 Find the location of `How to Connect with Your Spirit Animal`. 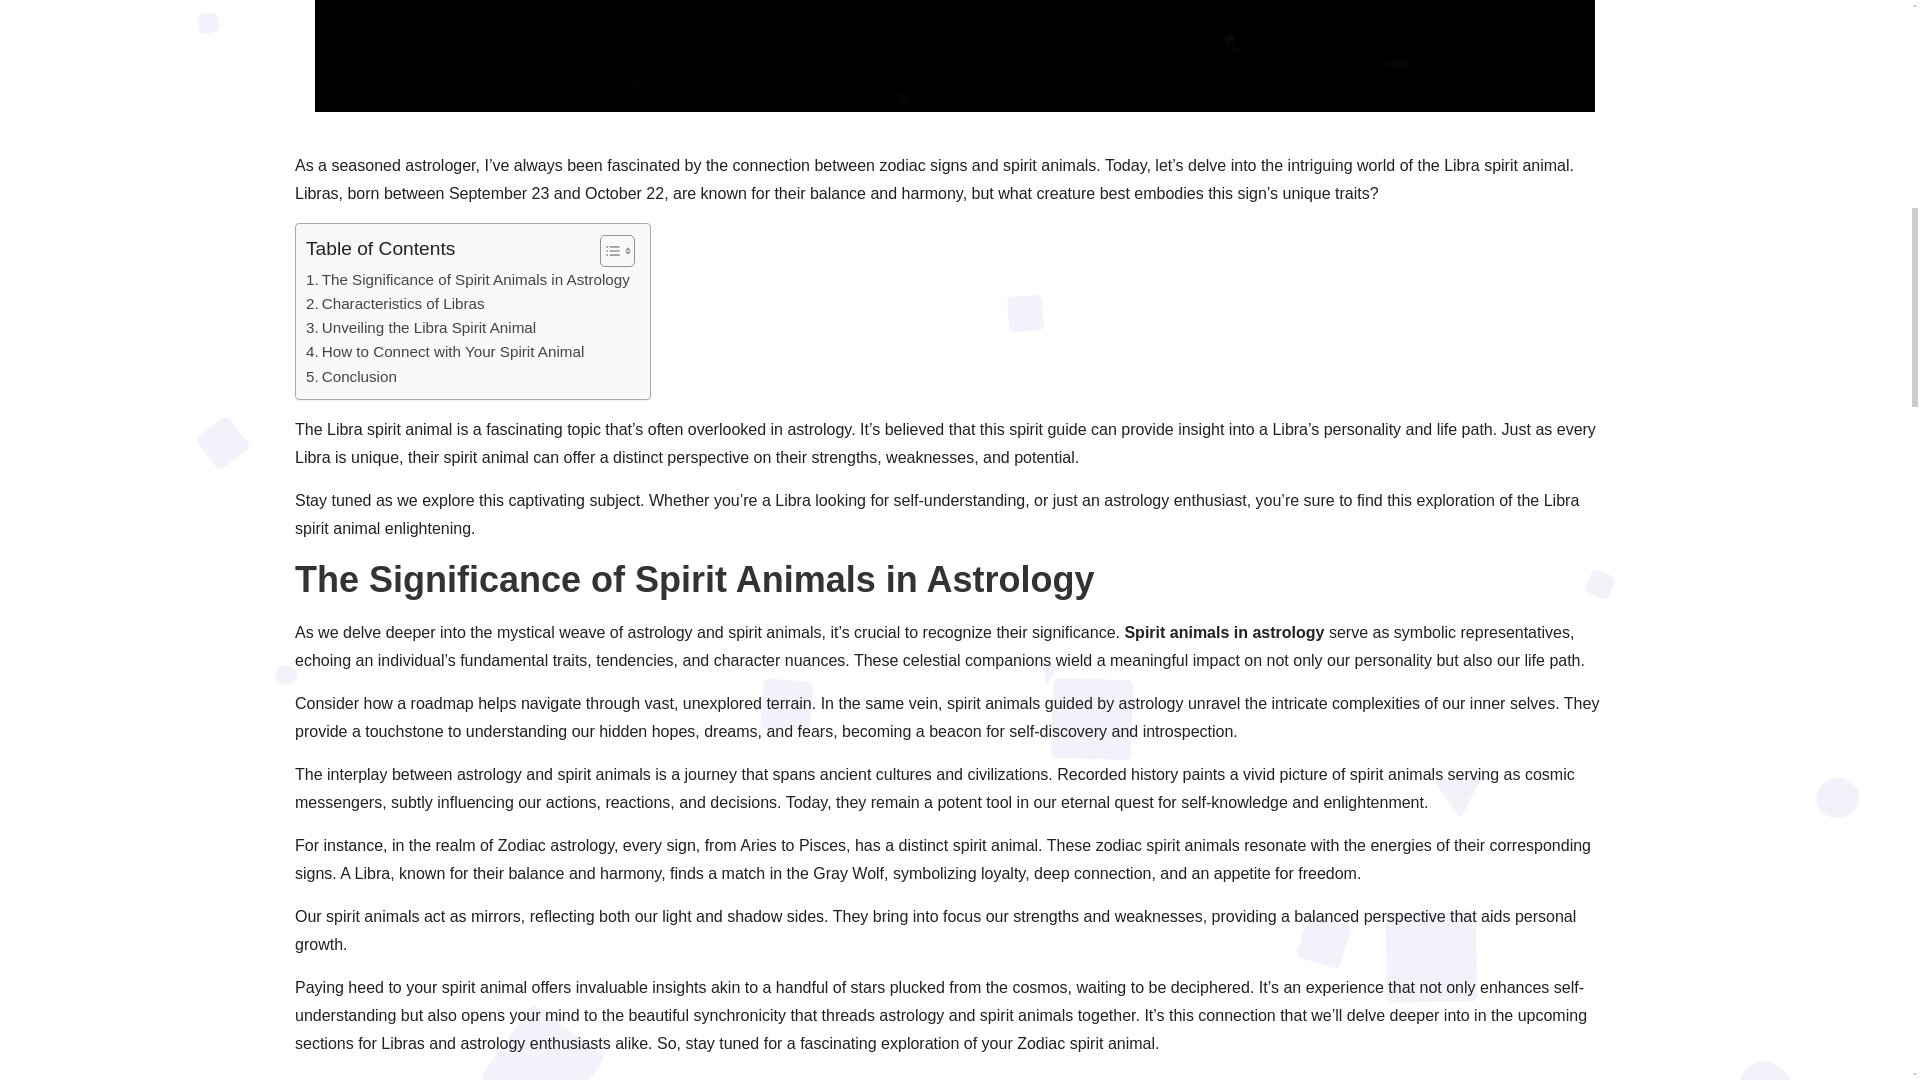

How to Connect with Your Spirit Animal is located at coordinates (444, 352).